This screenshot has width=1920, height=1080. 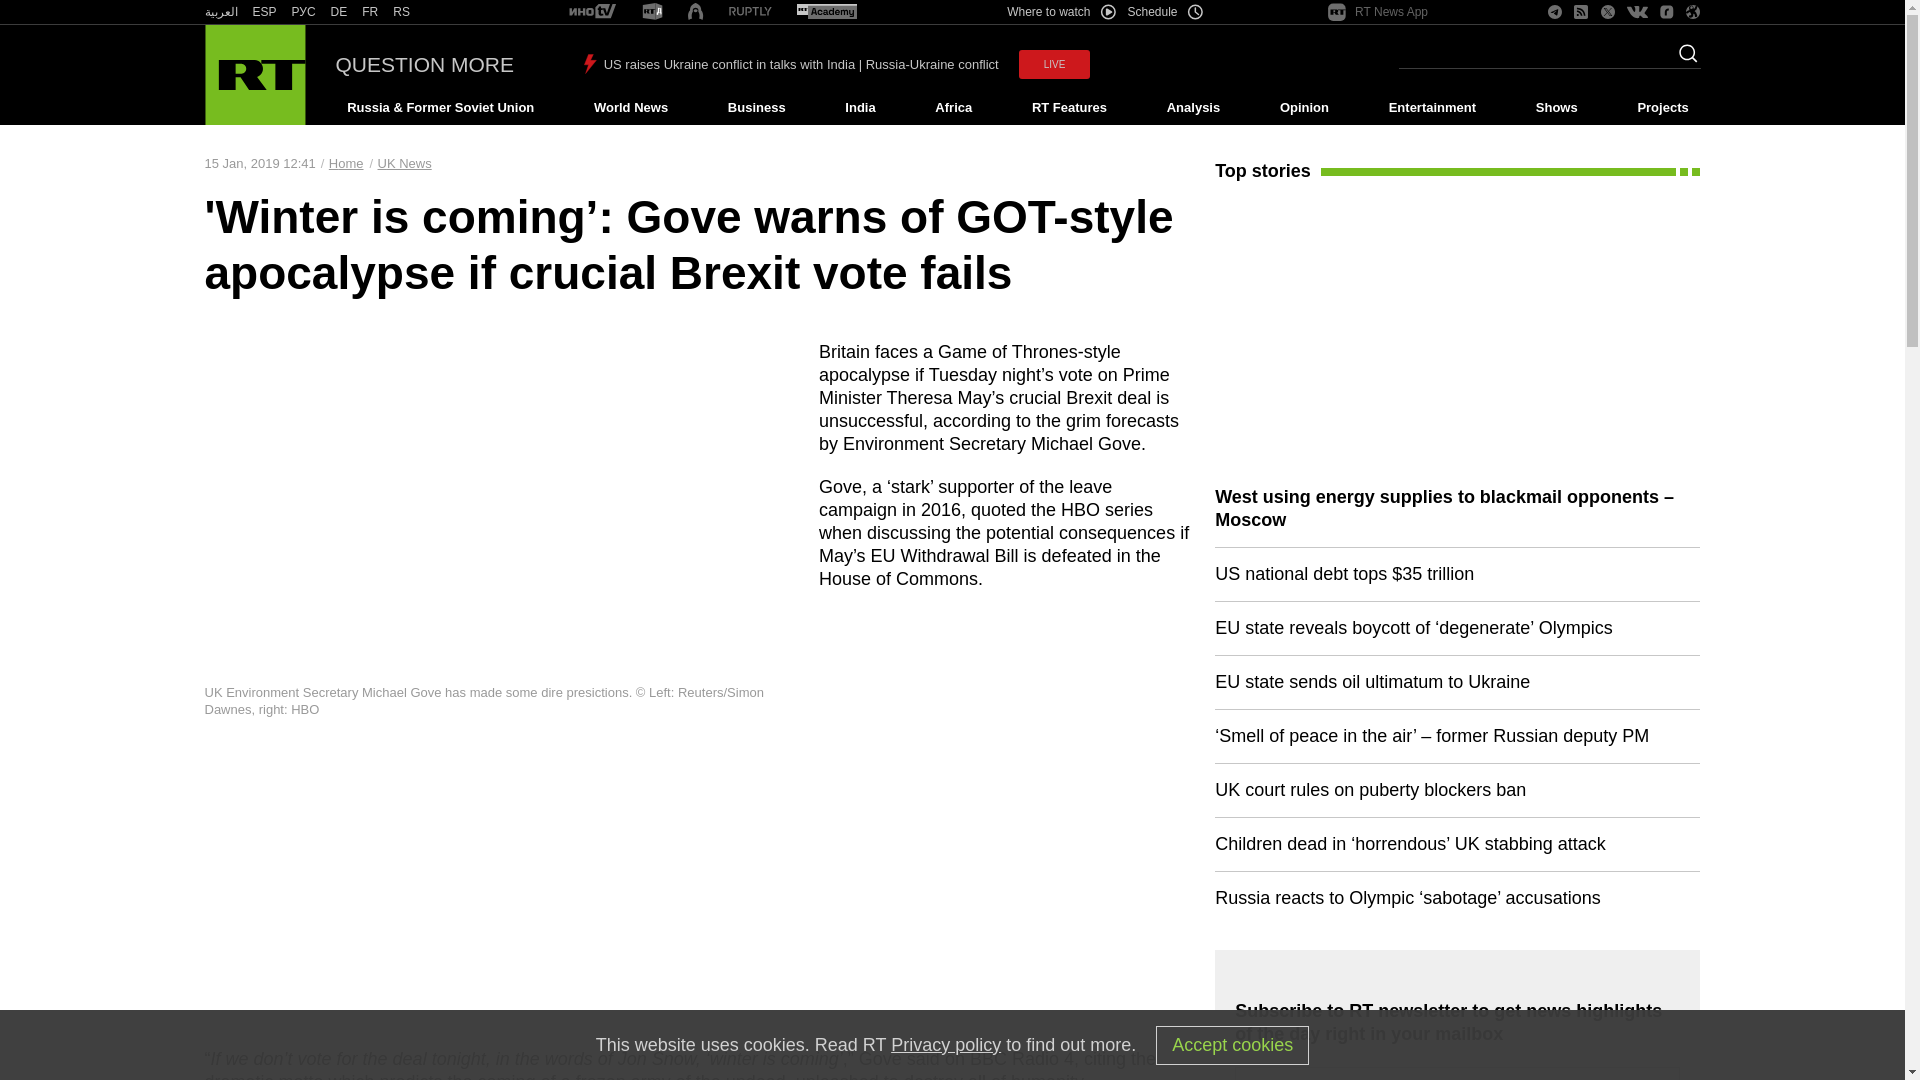 I want to click on Business, so click(x=756, y=108).